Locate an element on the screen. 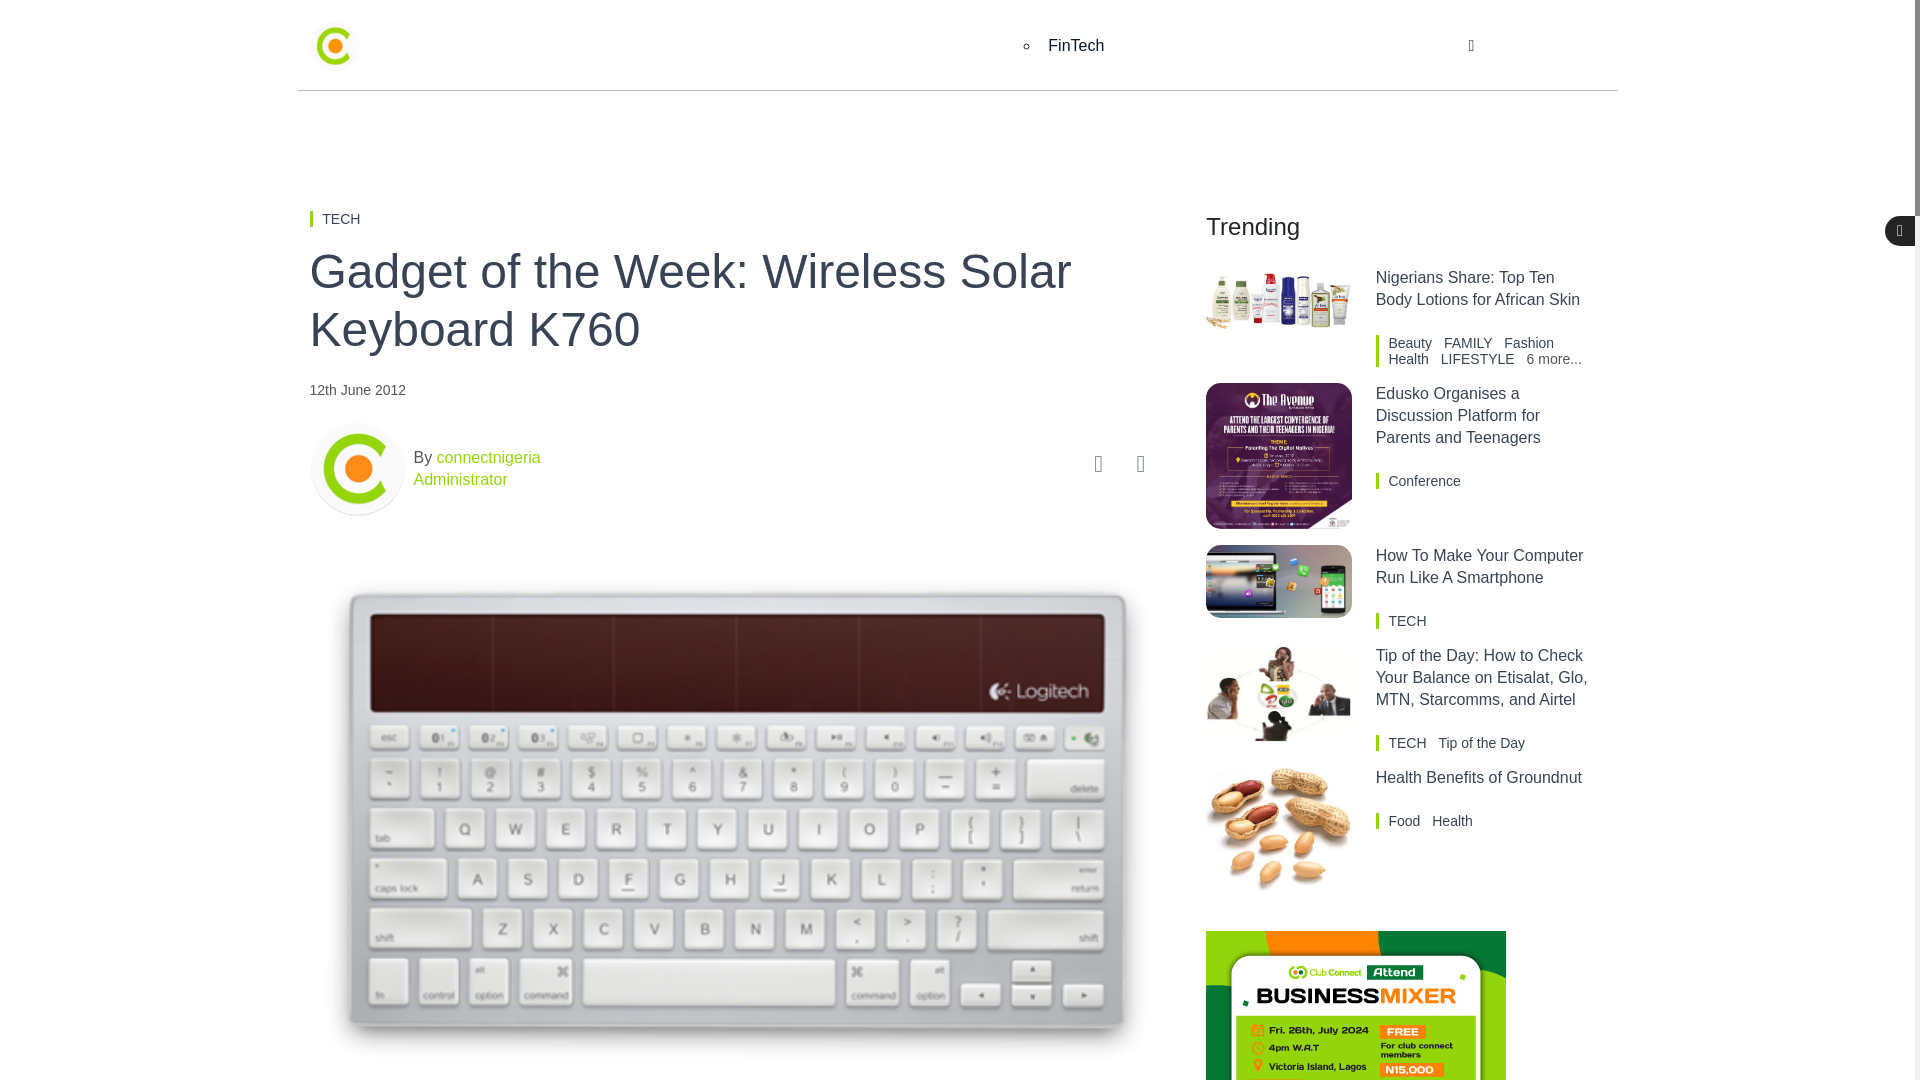 The height and width of the screenshot is (1080, 1920). Gadget of the Week: Wireless Solar Keyboard K760 is located at coordinates (737, 300).